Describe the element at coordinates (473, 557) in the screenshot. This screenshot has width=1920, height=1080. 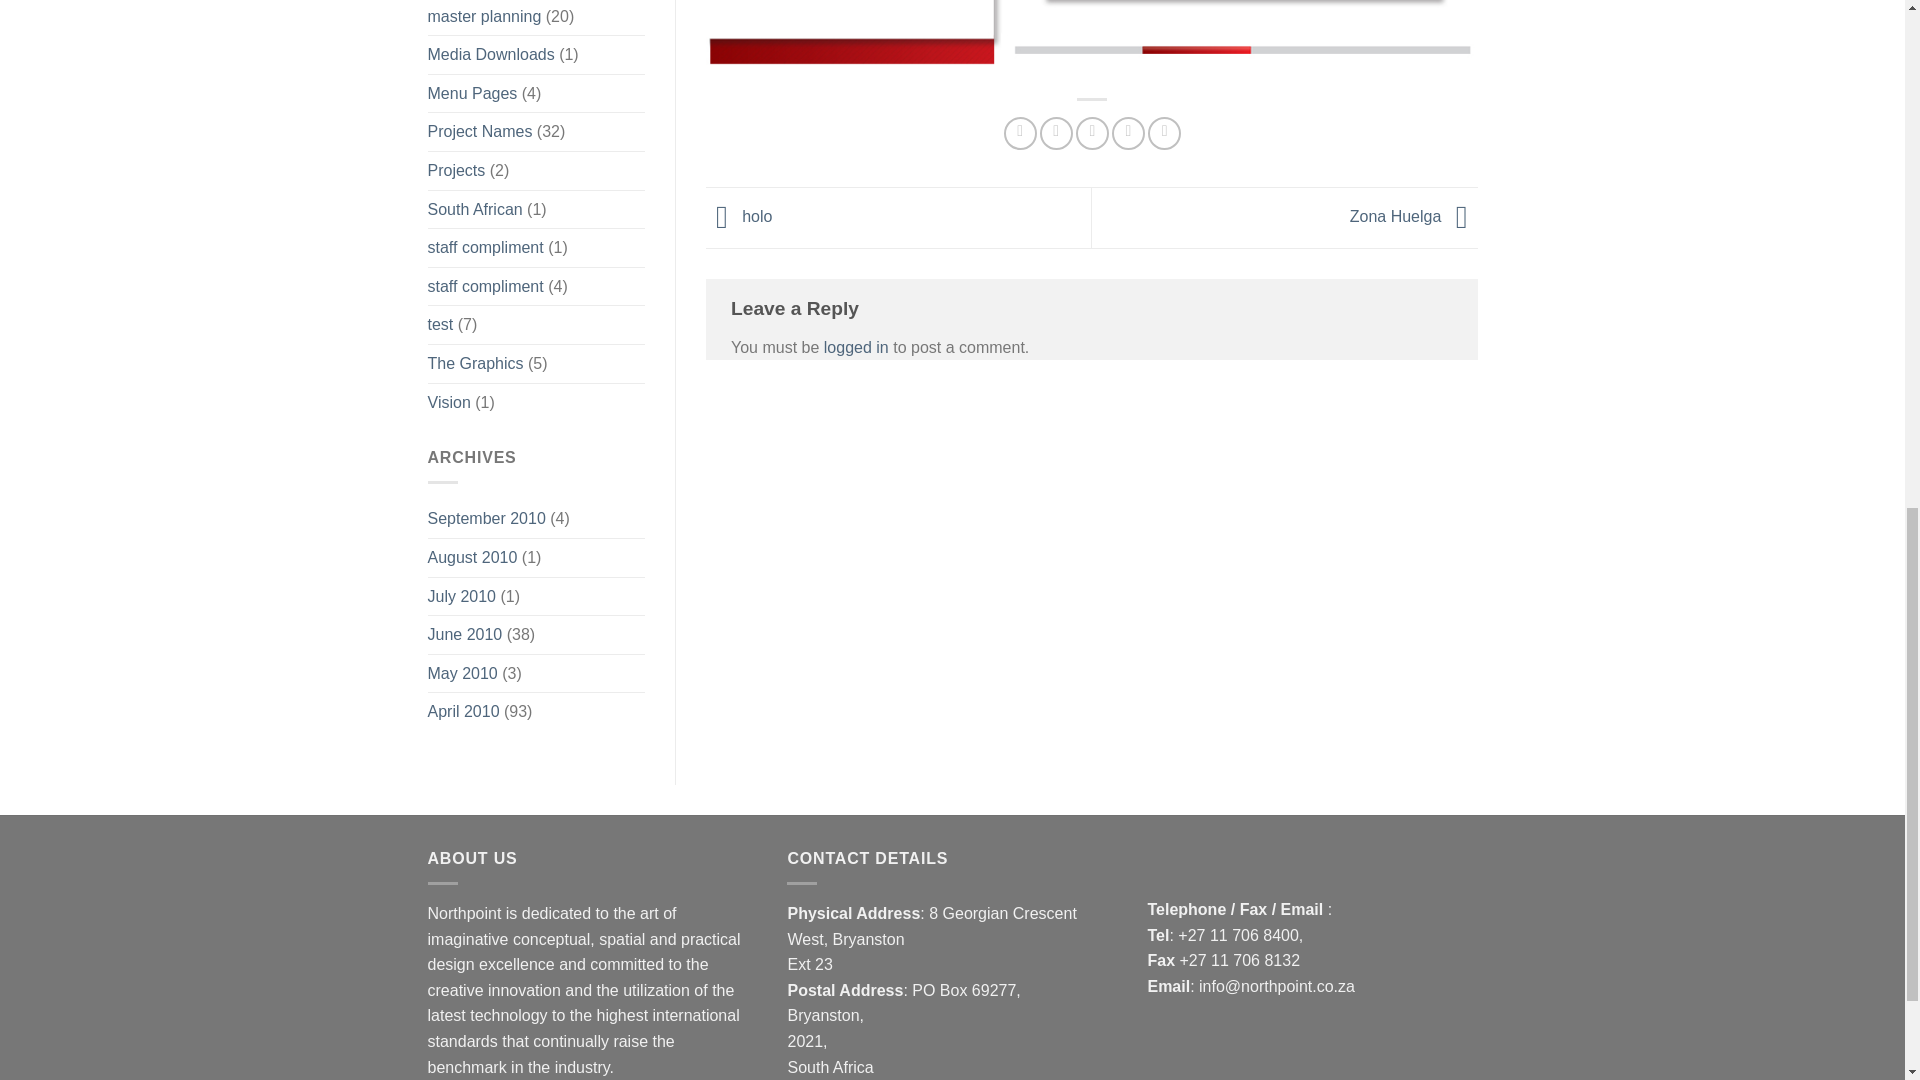
I see `August 2010` at that location.